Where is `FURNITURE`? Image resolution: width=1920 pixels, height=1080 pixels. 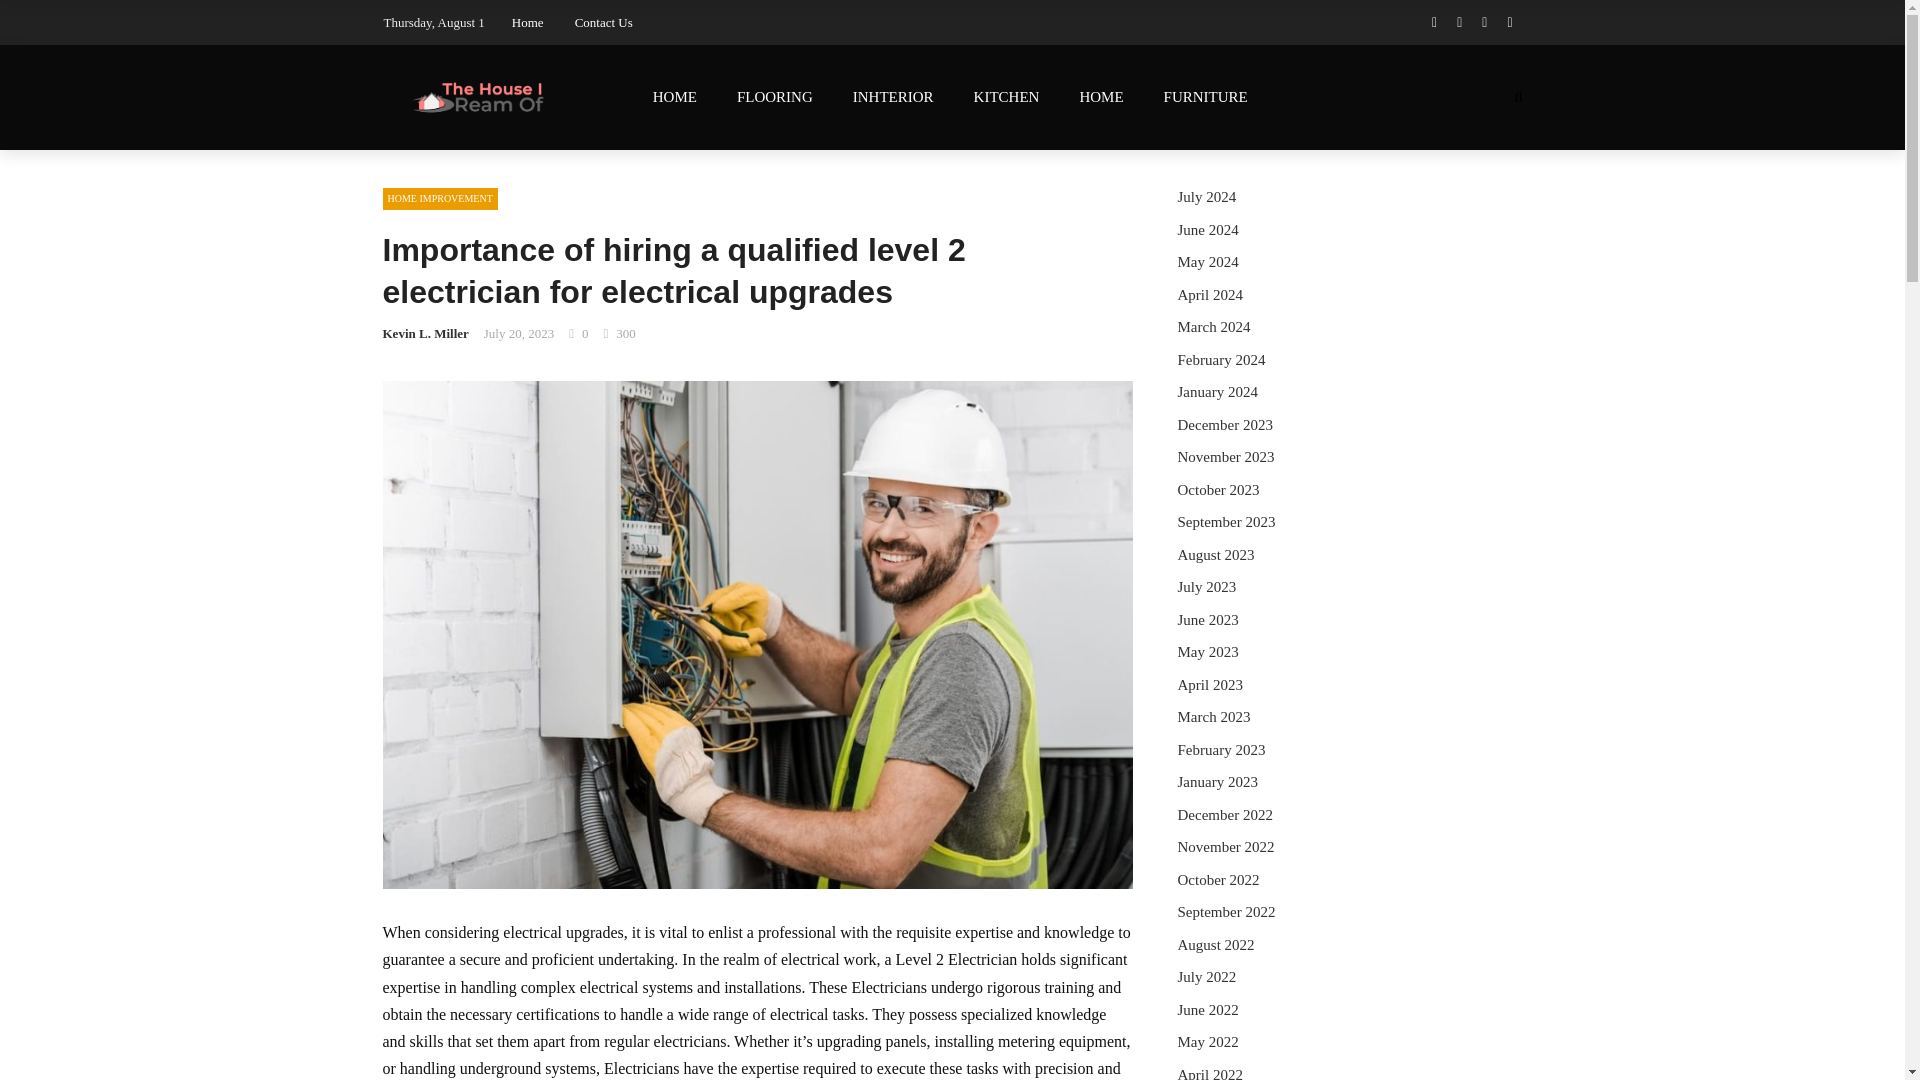
FURNITURE is located at coordinates (1206, 98).